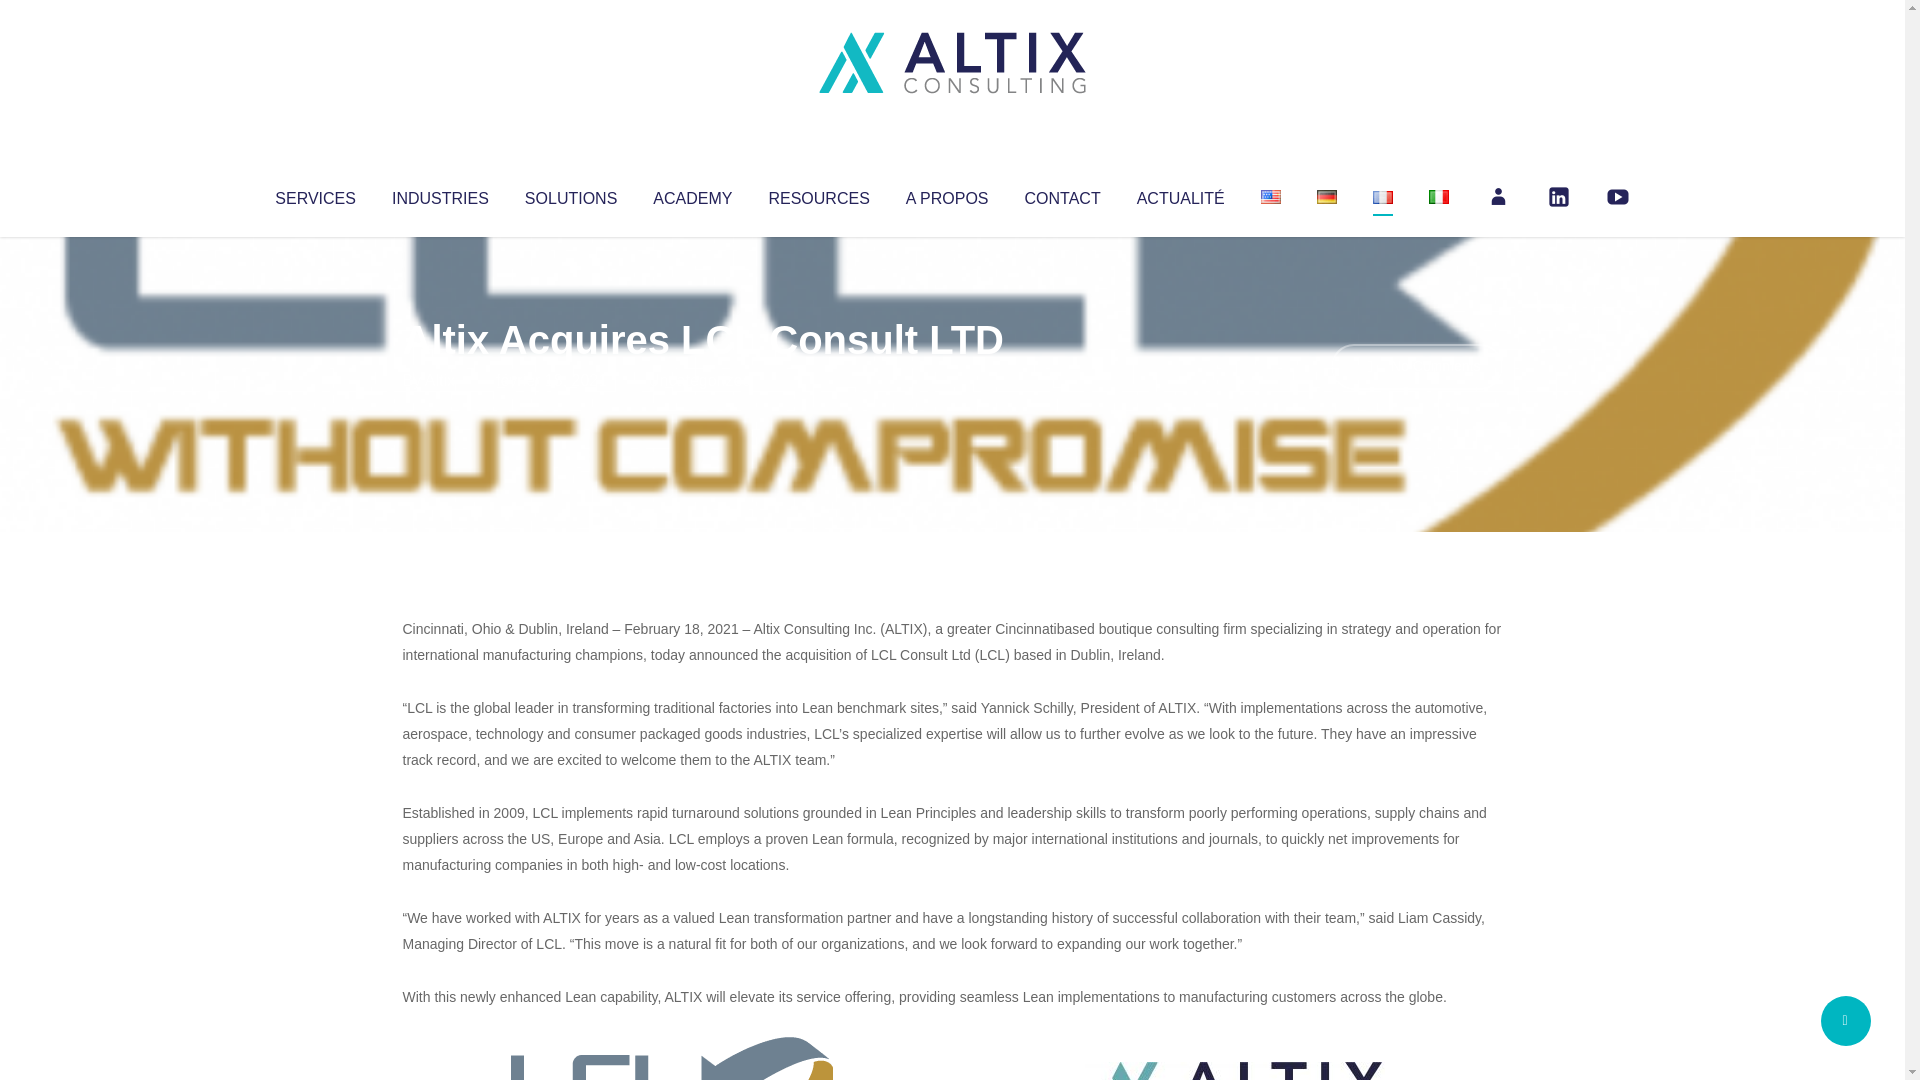 This screenshot has width=1920, height=1080. Describe the element at coordinates (440, 380) in the screenshot. I see `Altix` at that location.